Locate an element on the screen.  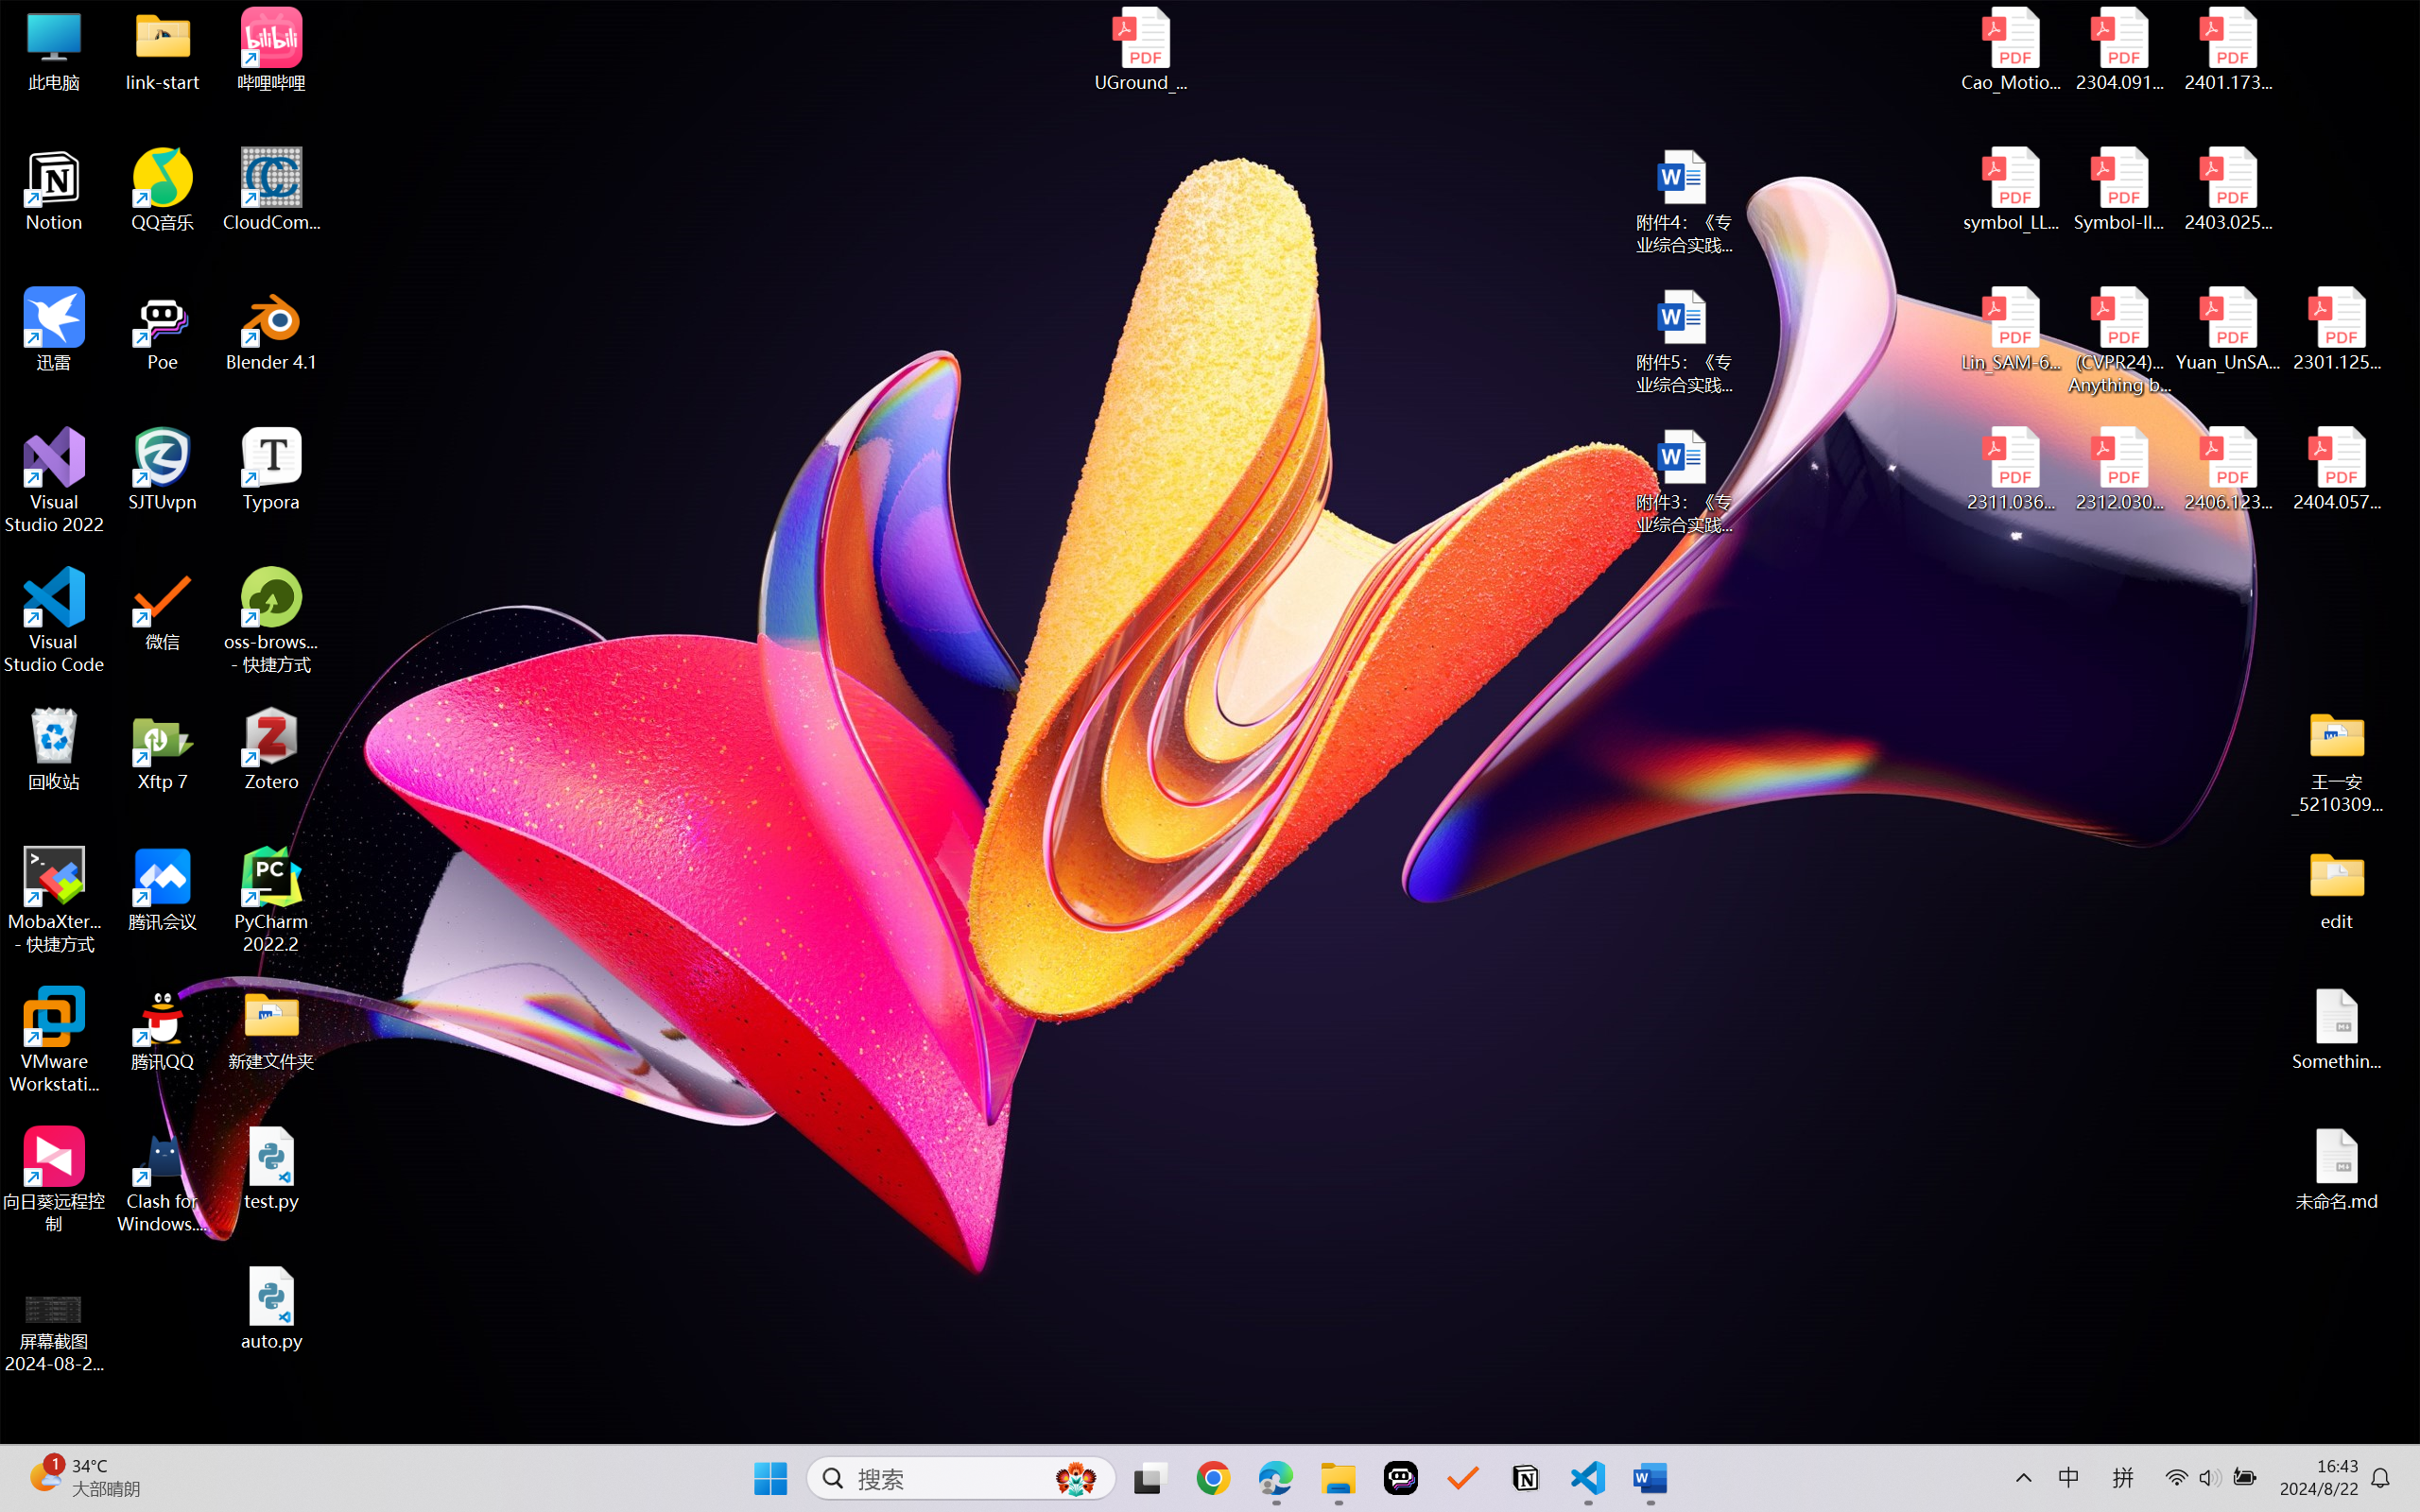
VMware Workstation Pro is located at coordinates (55, 1040).